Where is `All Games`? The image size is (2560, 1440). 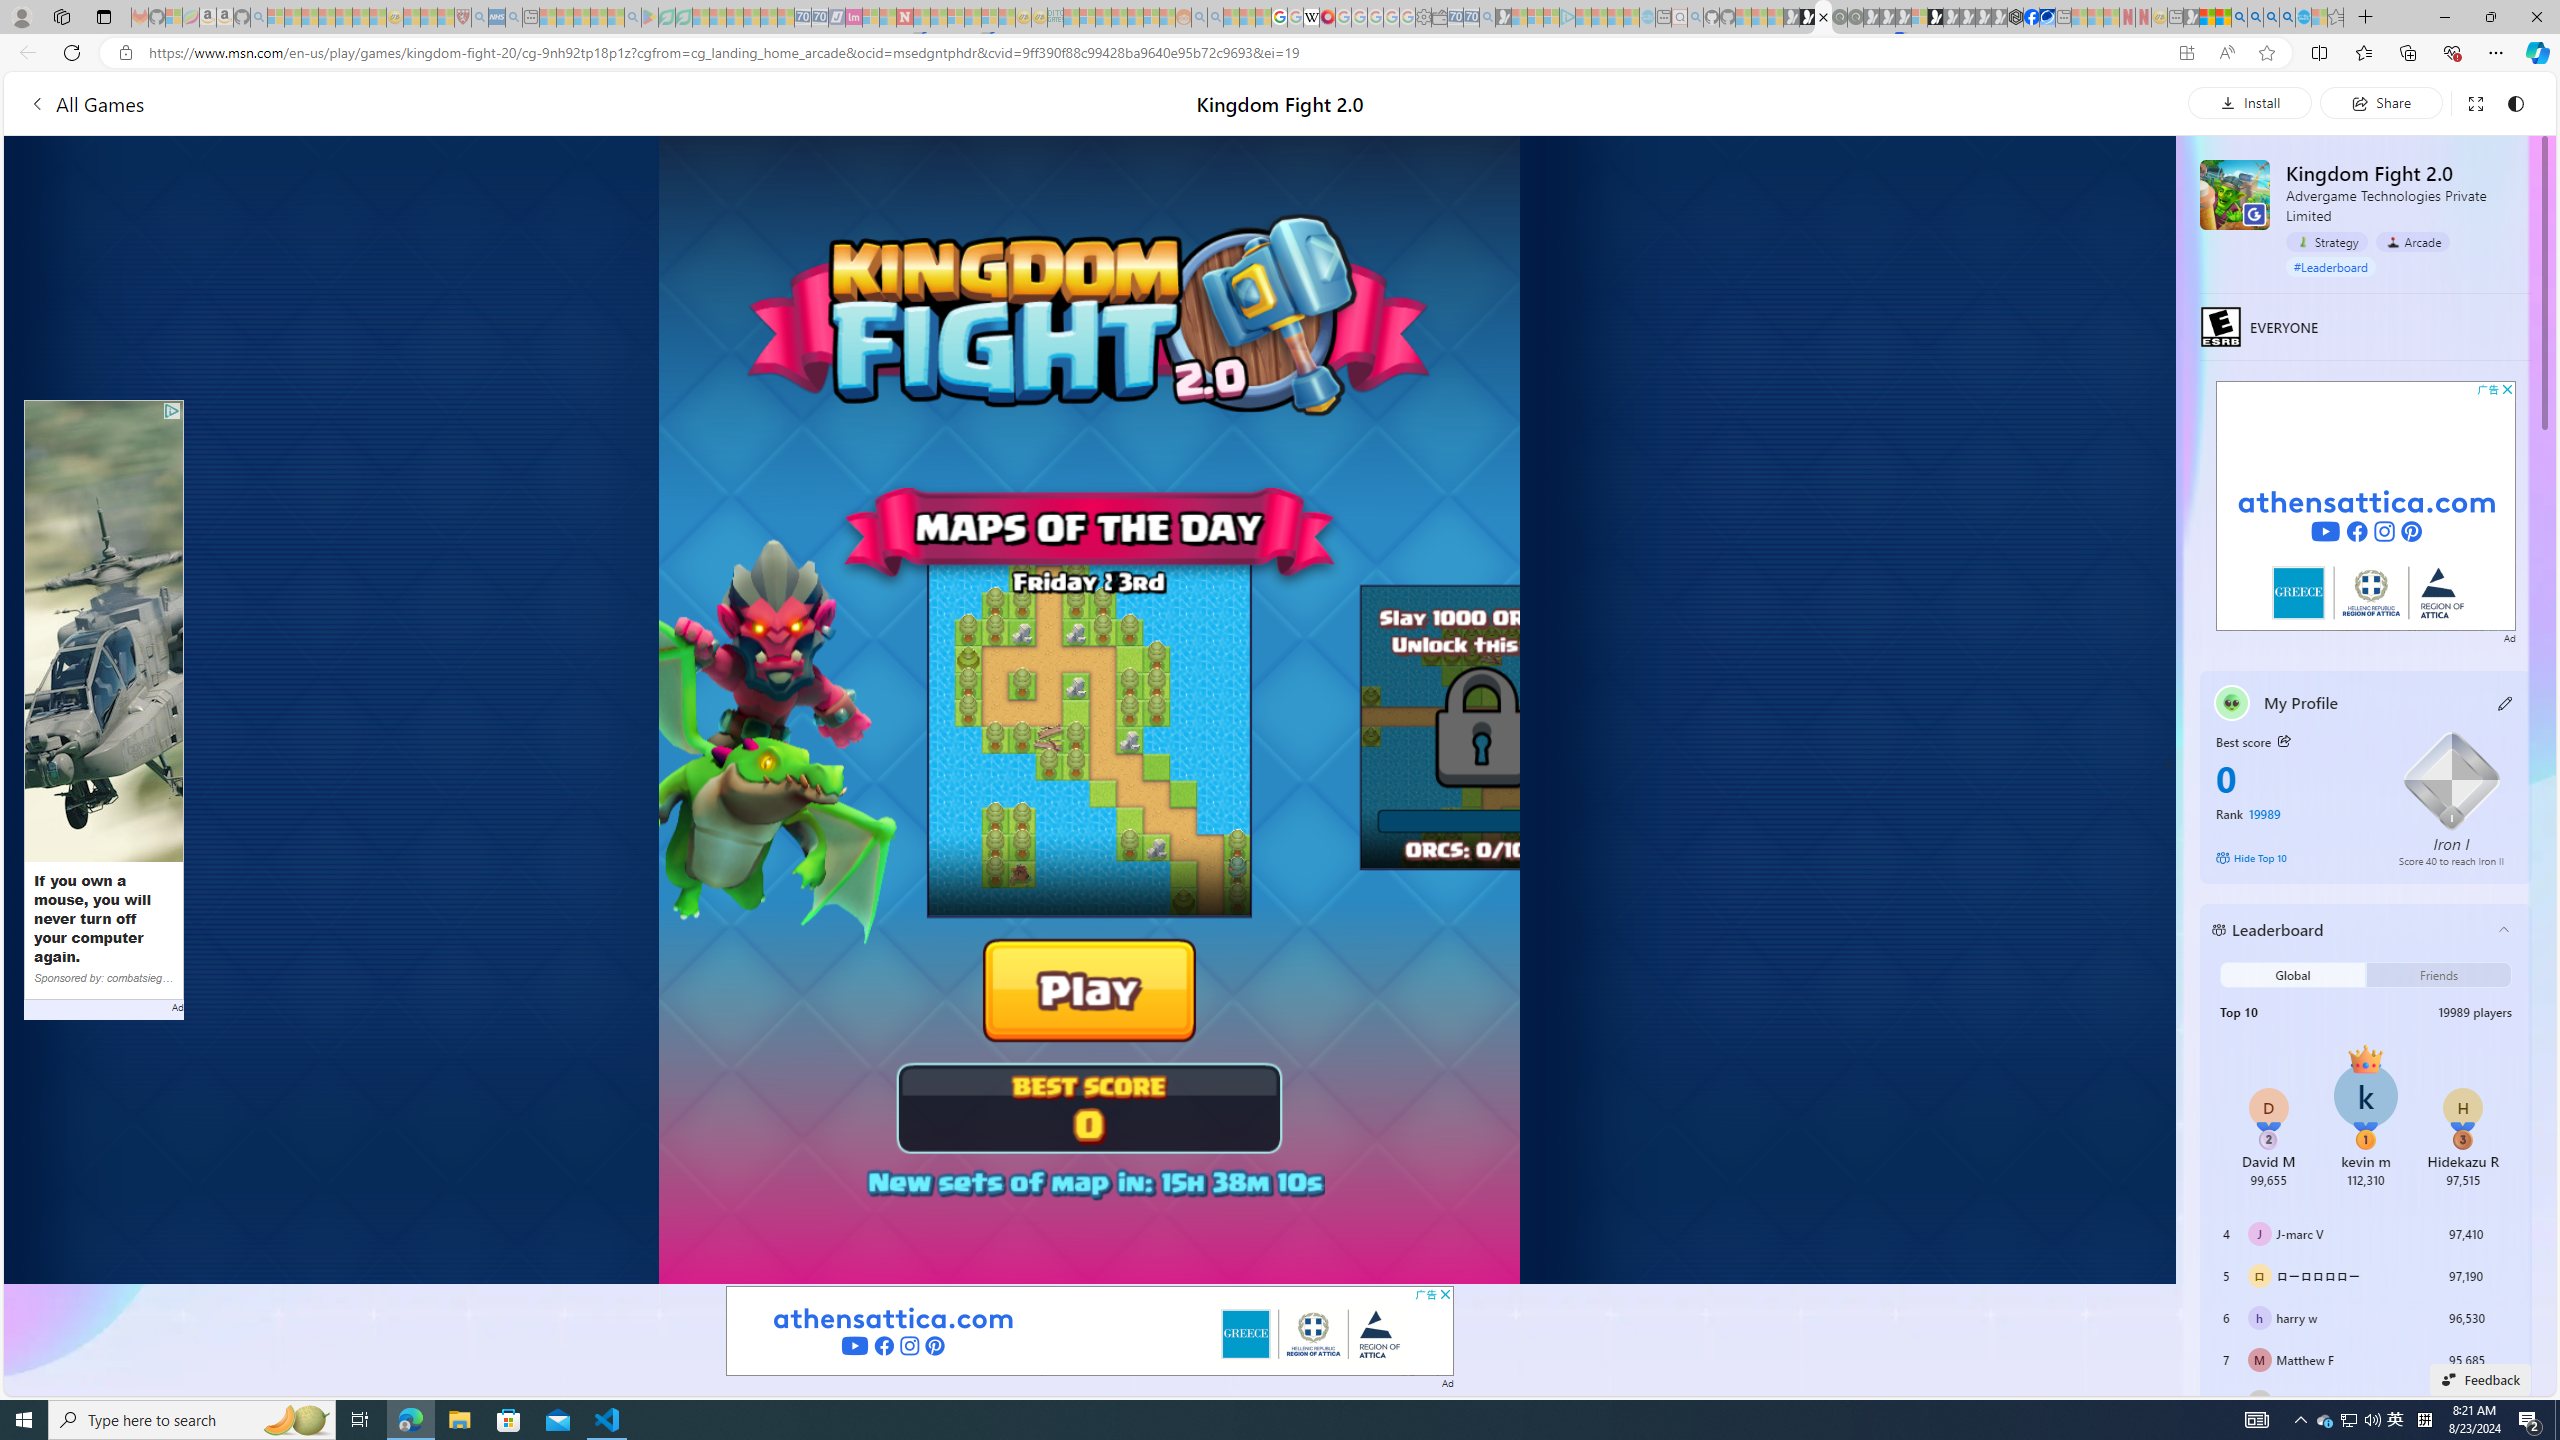 All Games is located at coordinates (86, 103).